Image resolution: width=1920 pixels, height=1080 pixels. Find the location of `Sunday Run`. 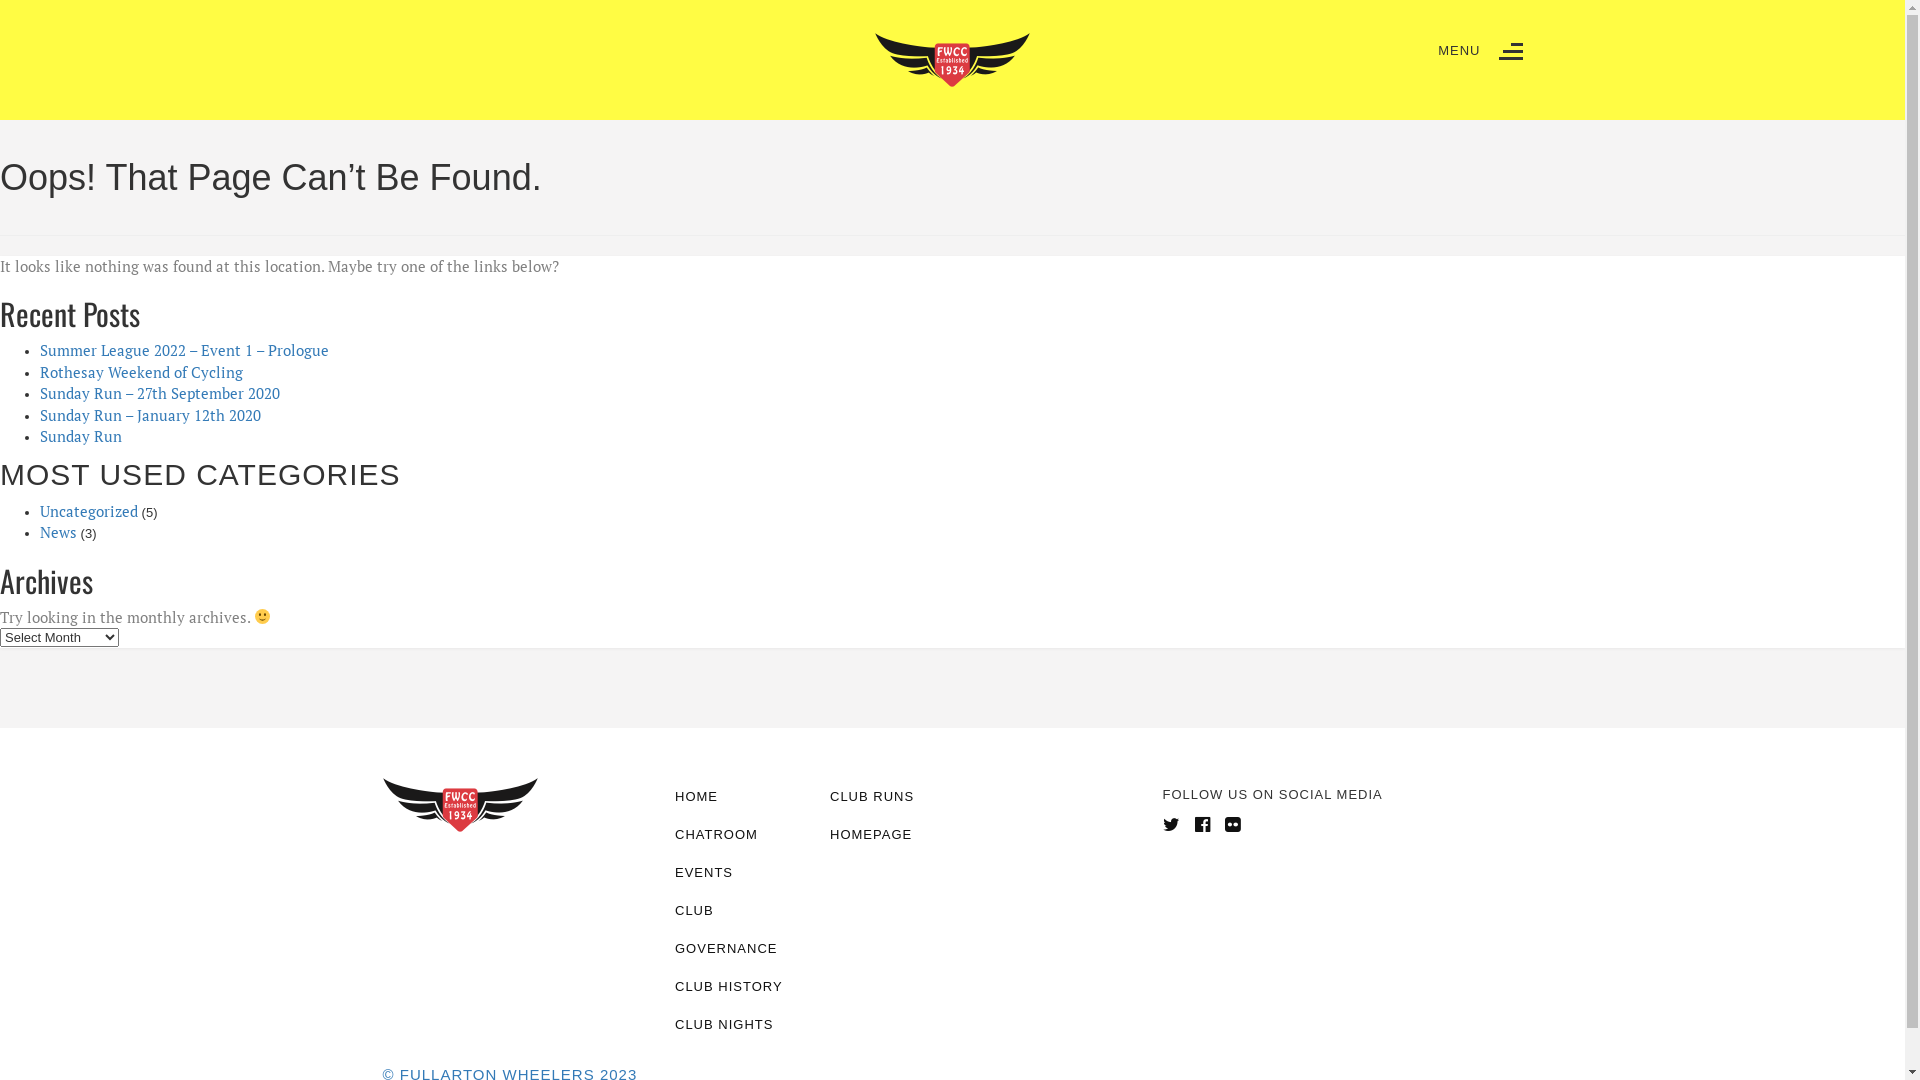

Sunday Run is located at coordinates (81, 436).